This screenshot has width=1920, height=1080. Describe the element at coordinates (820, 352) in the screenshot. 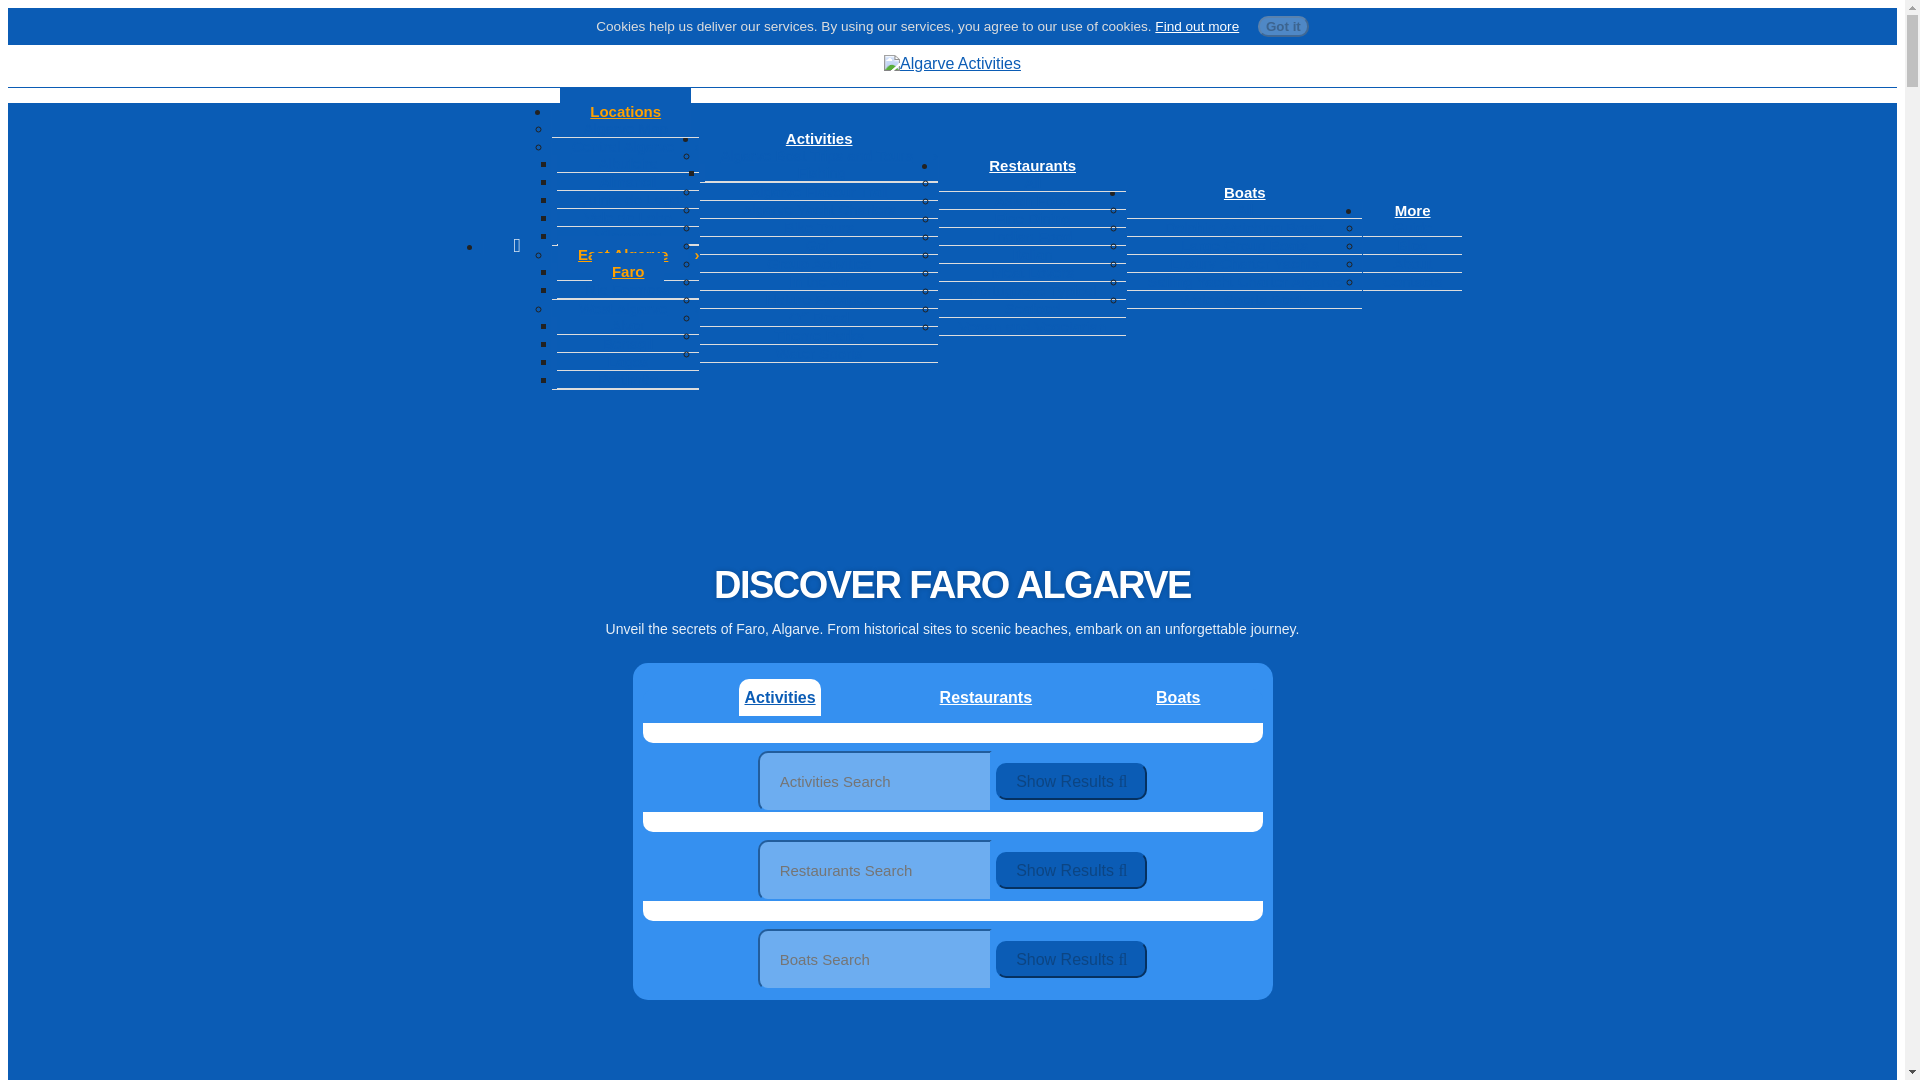

I see `Water Sports` at that location.